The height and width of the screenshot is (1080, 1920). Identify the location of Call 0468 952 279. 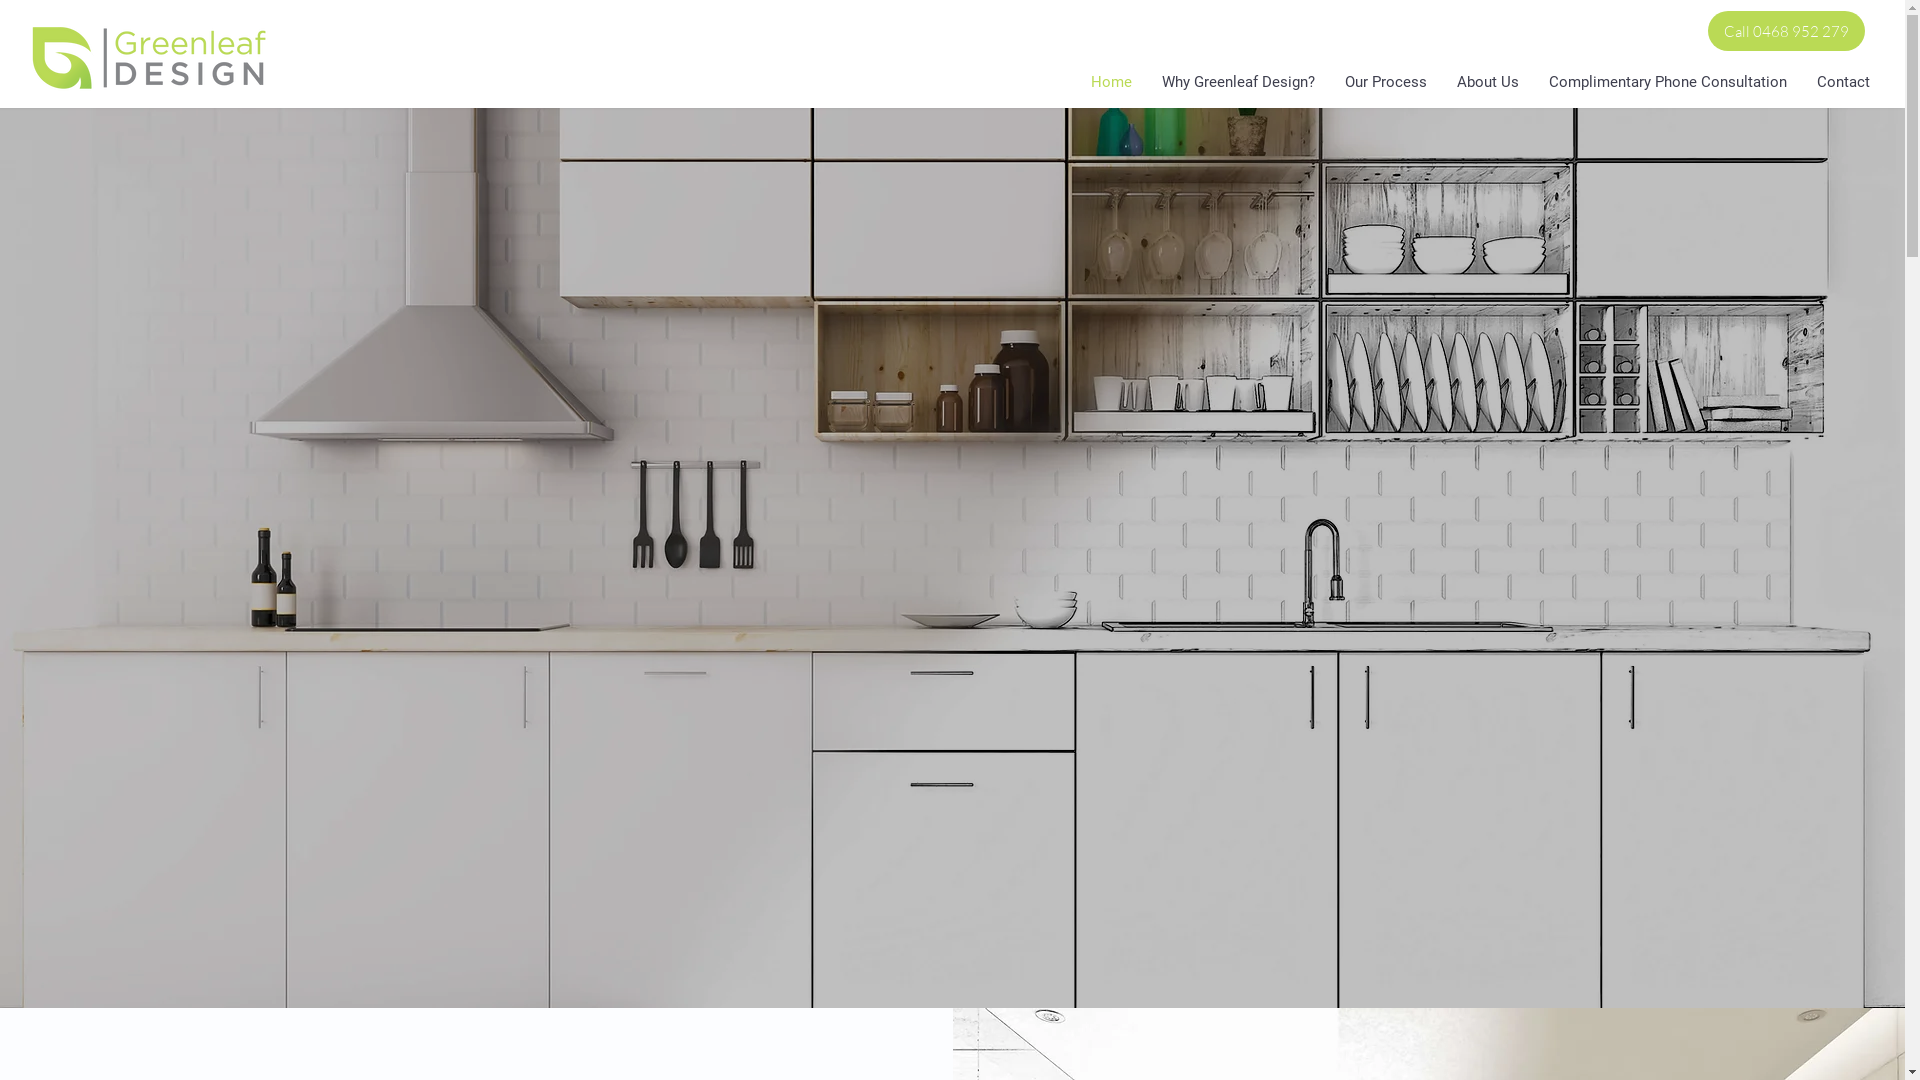
(1786, 31).